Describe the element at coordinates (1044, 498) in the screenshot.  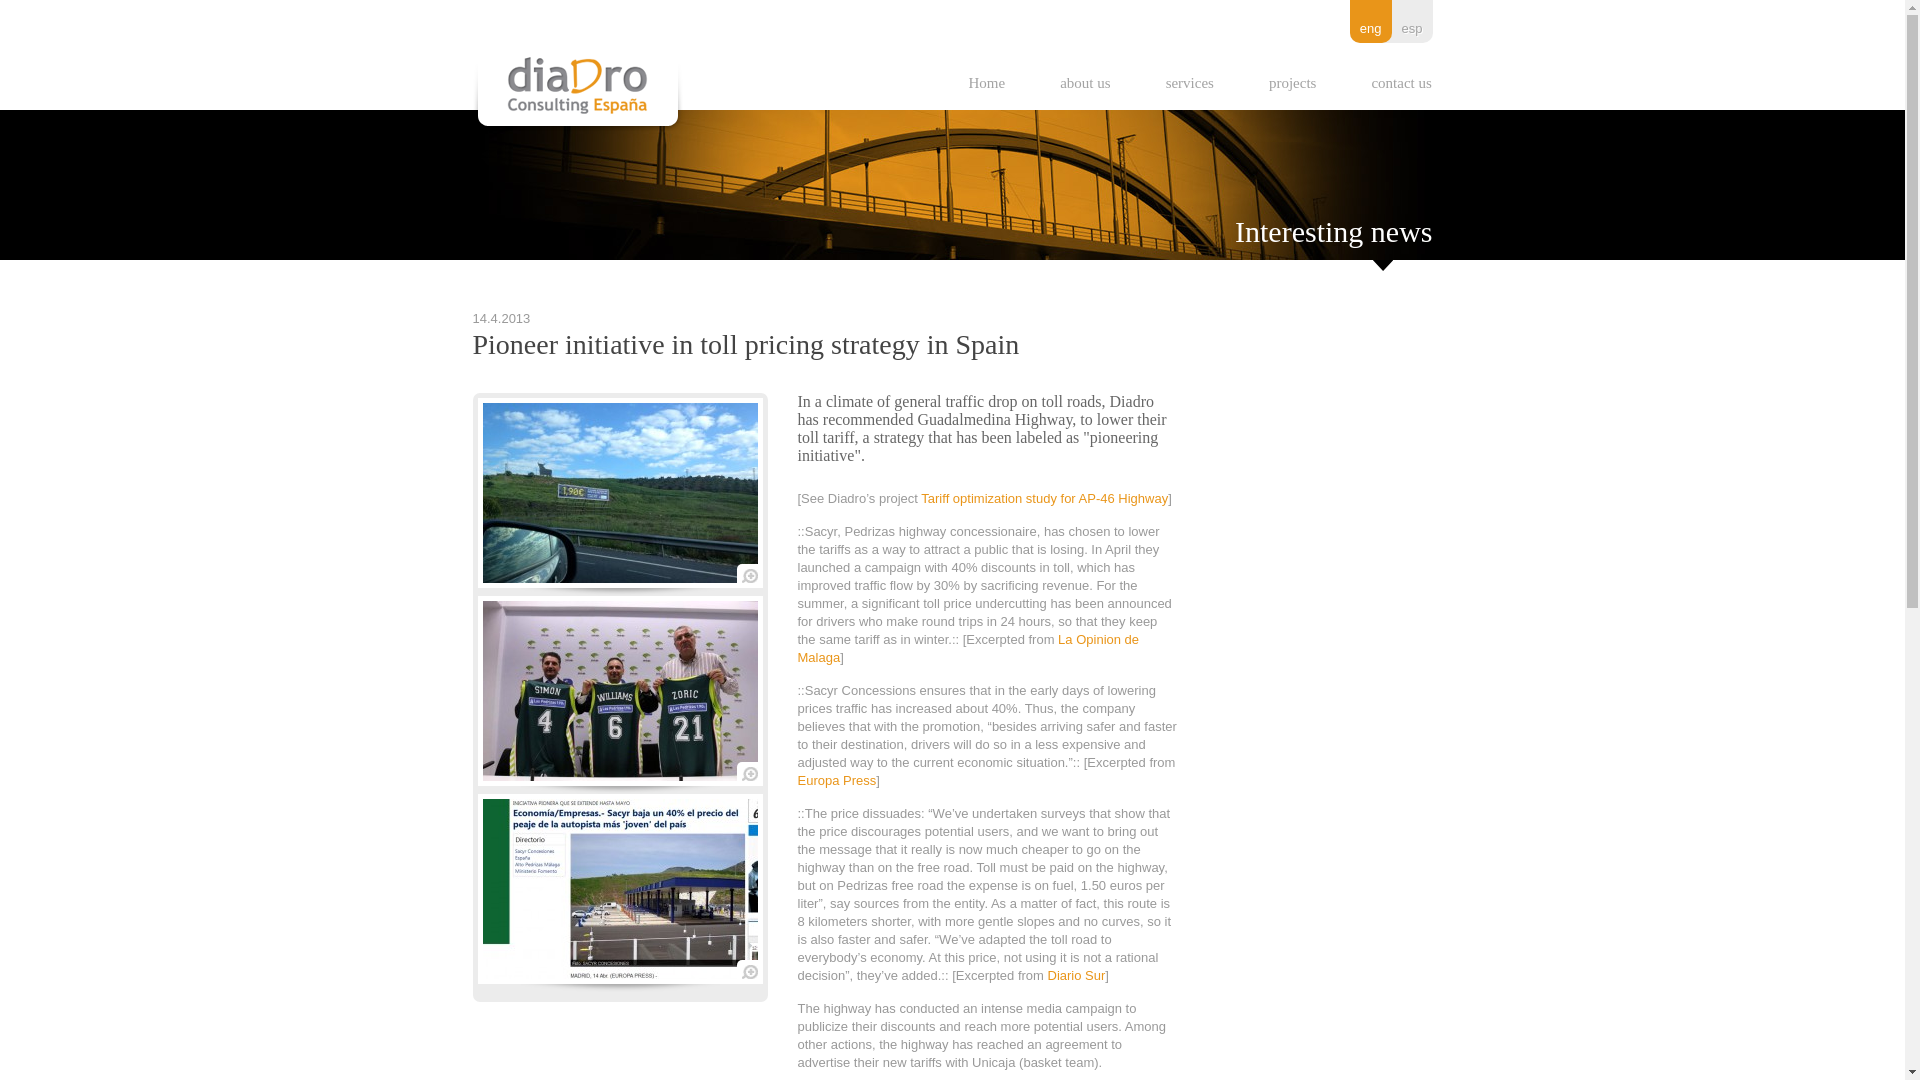
I see `Tariff optimization study for AP-46 Highway` at that location.